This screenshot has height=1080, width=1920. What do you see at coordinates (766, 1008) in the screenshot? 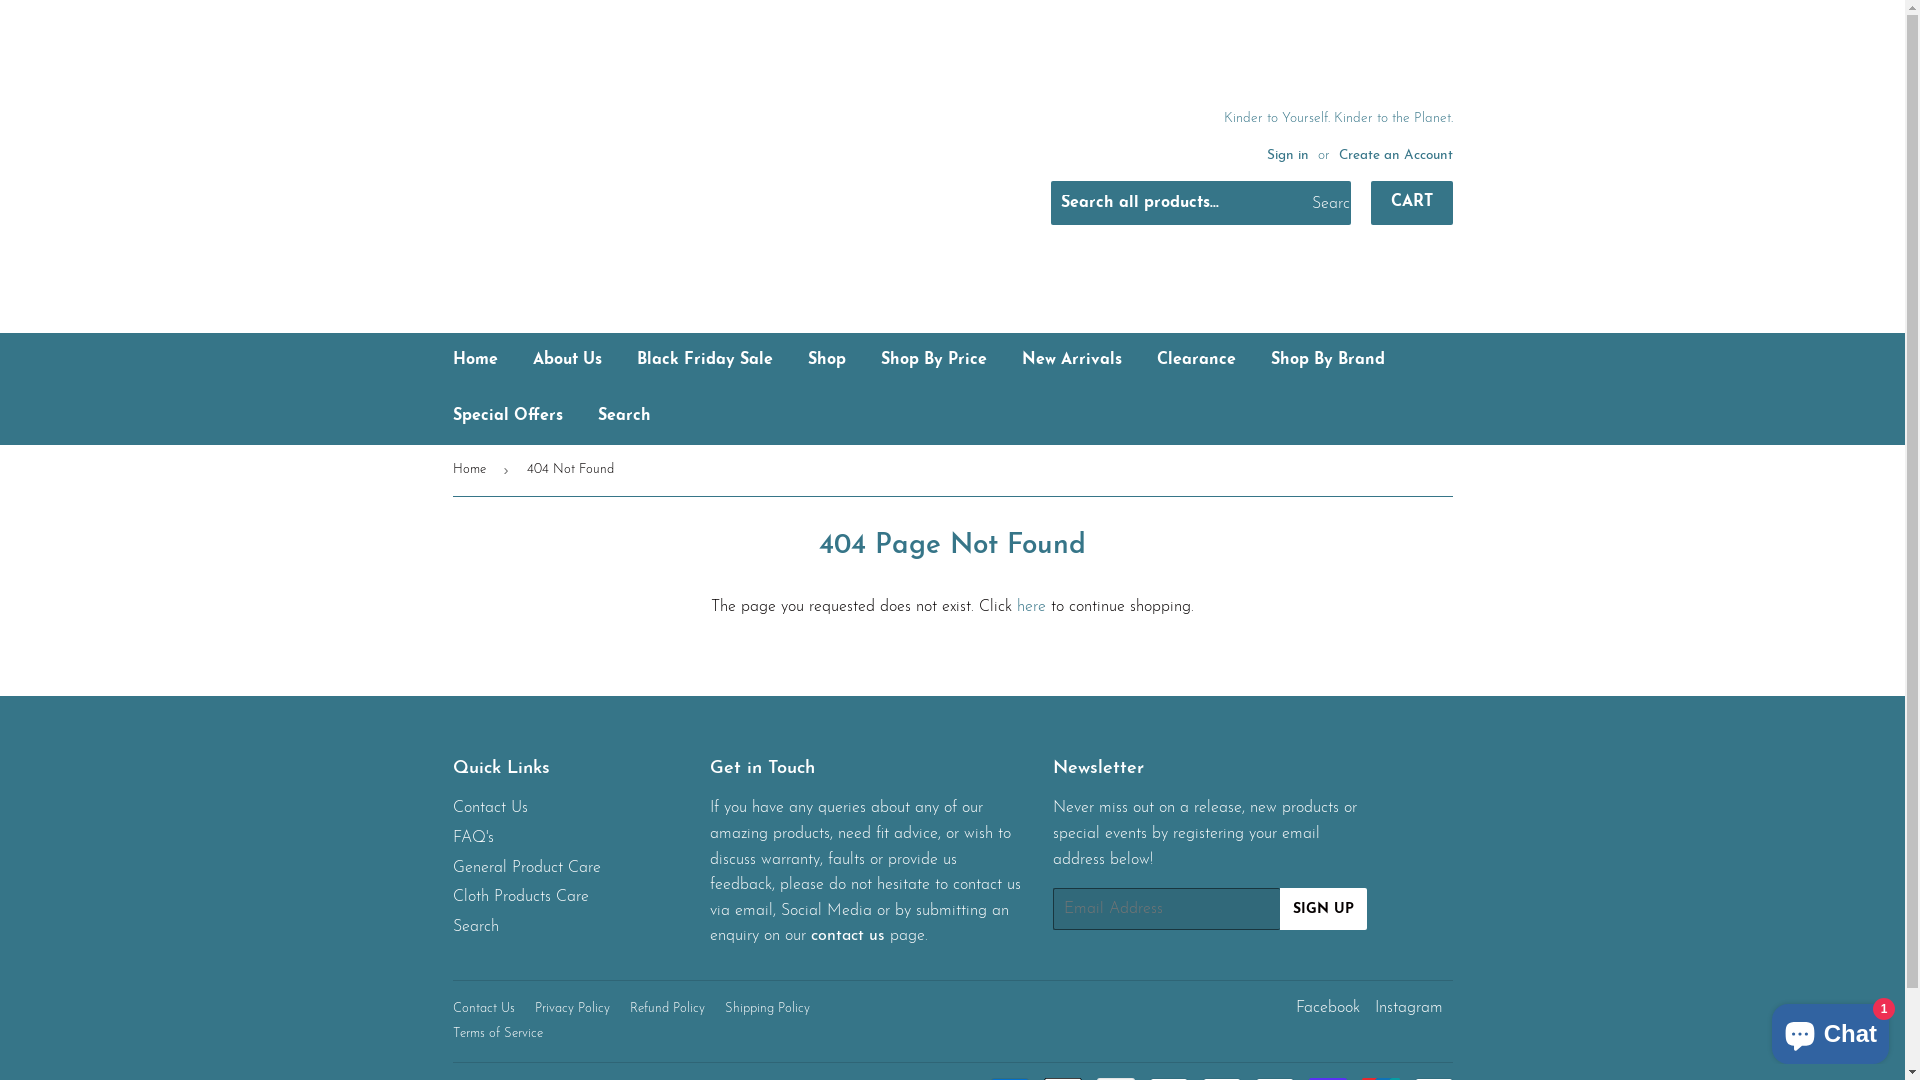
I see `Shipping Policy` at bounding box center [766, 1008].